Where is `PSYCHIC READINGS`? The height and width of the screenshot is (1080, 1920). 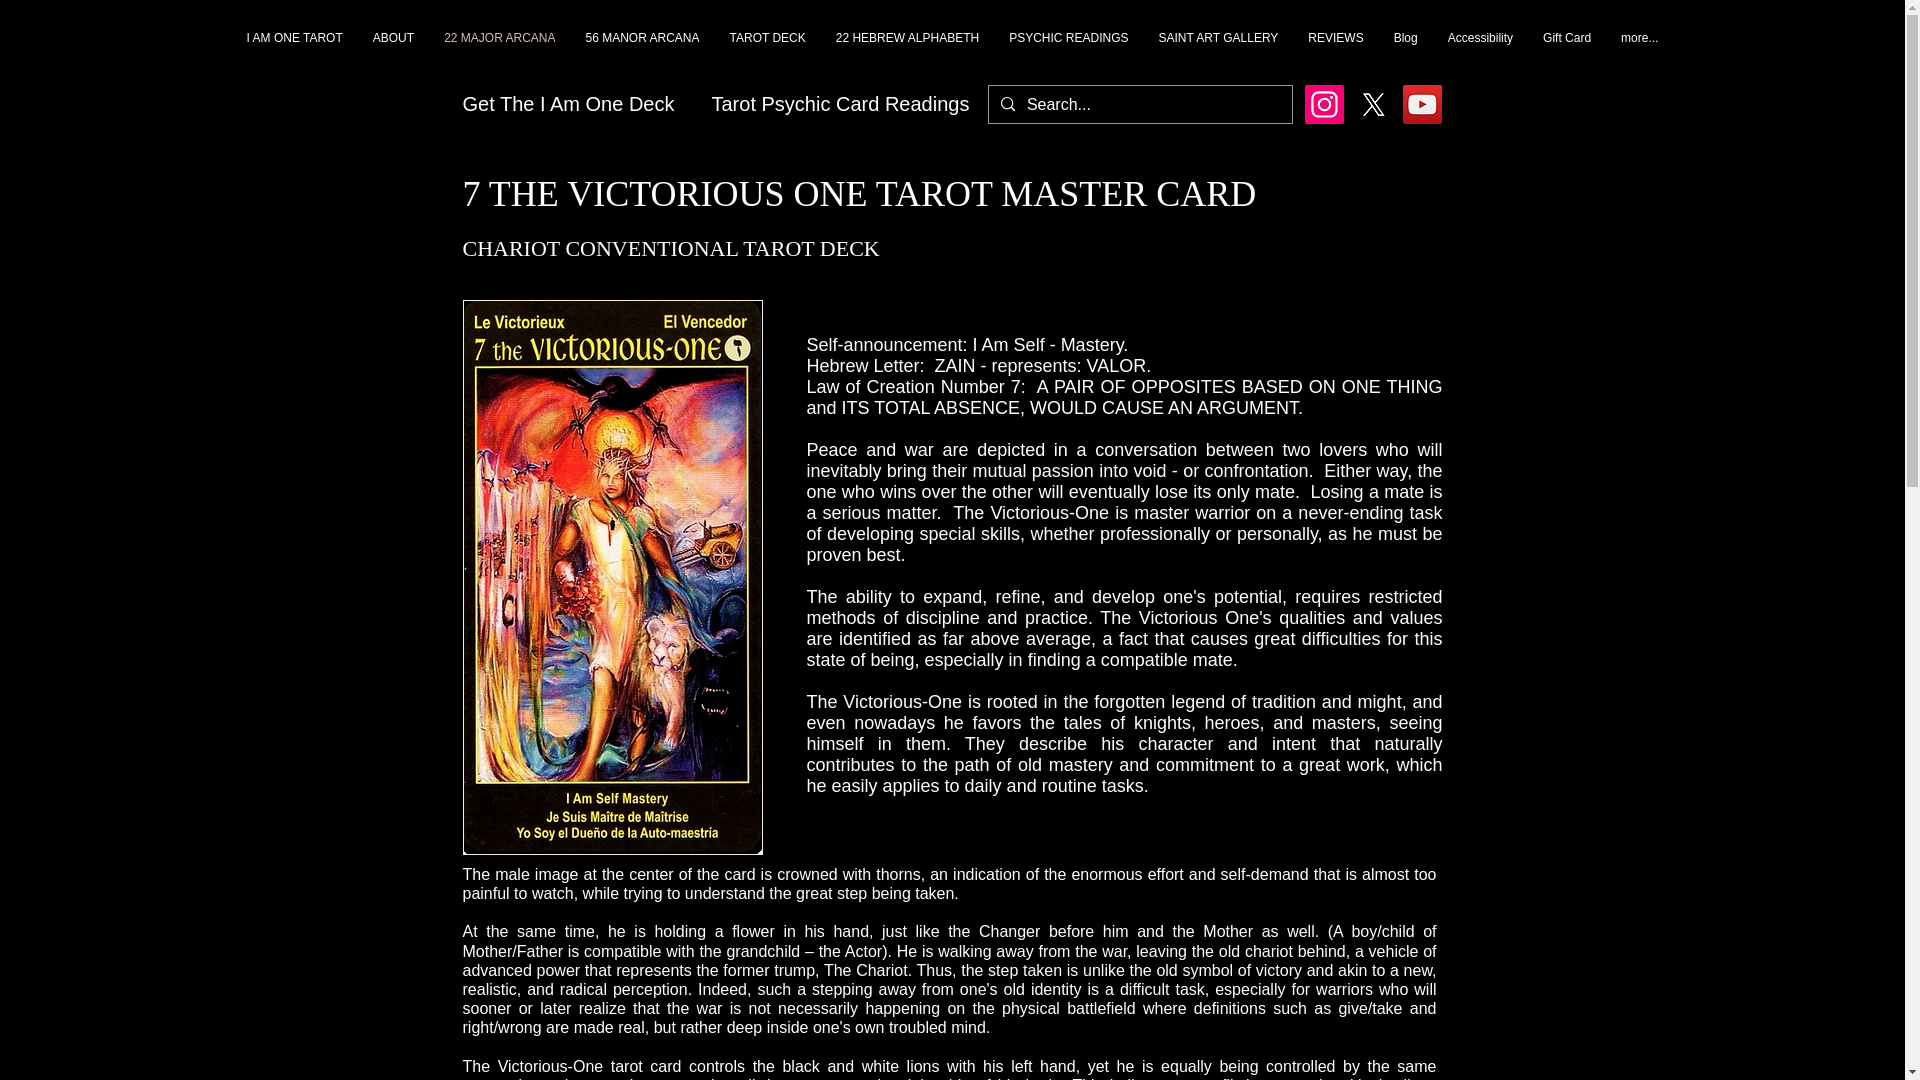
PSYCHIC READINGS is located at coordinates (1068, 54).